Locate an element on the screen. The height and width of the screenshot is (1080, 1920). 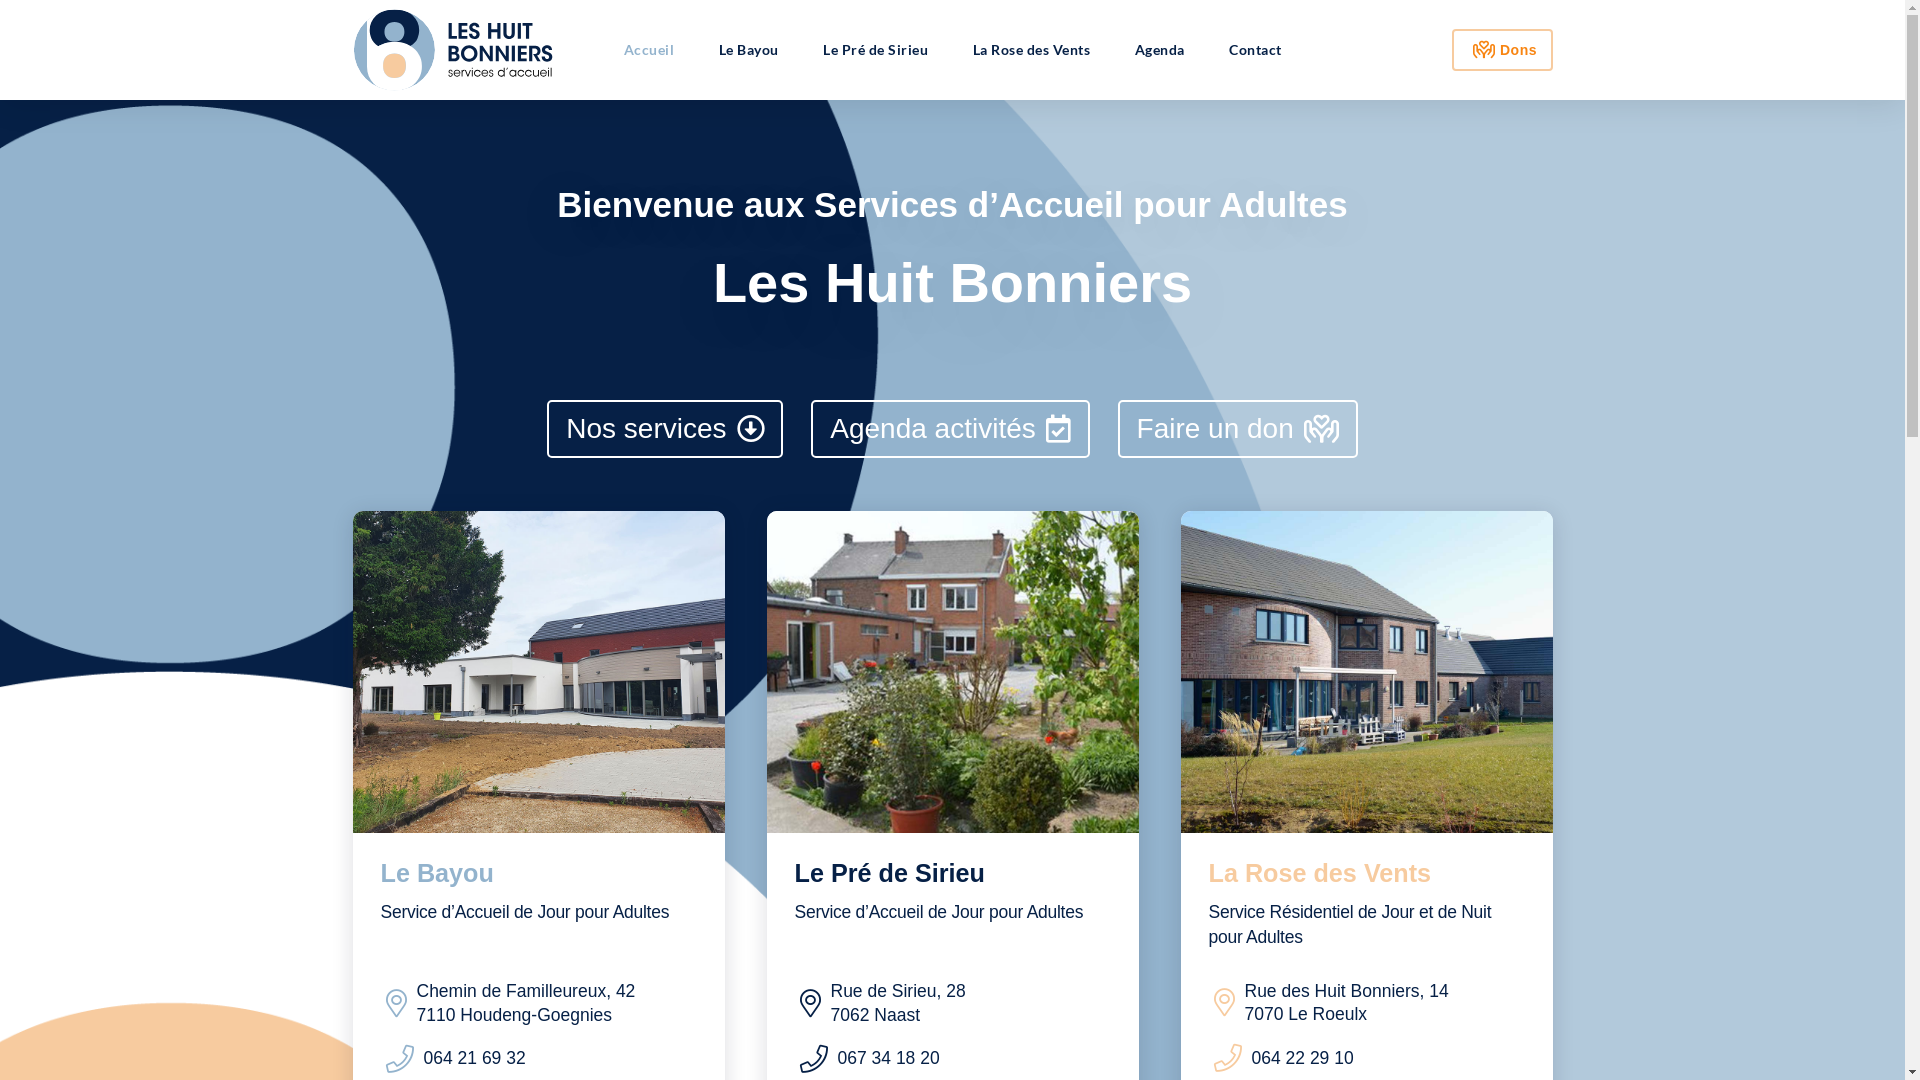
Accueil is located at coordinates (648, 50).